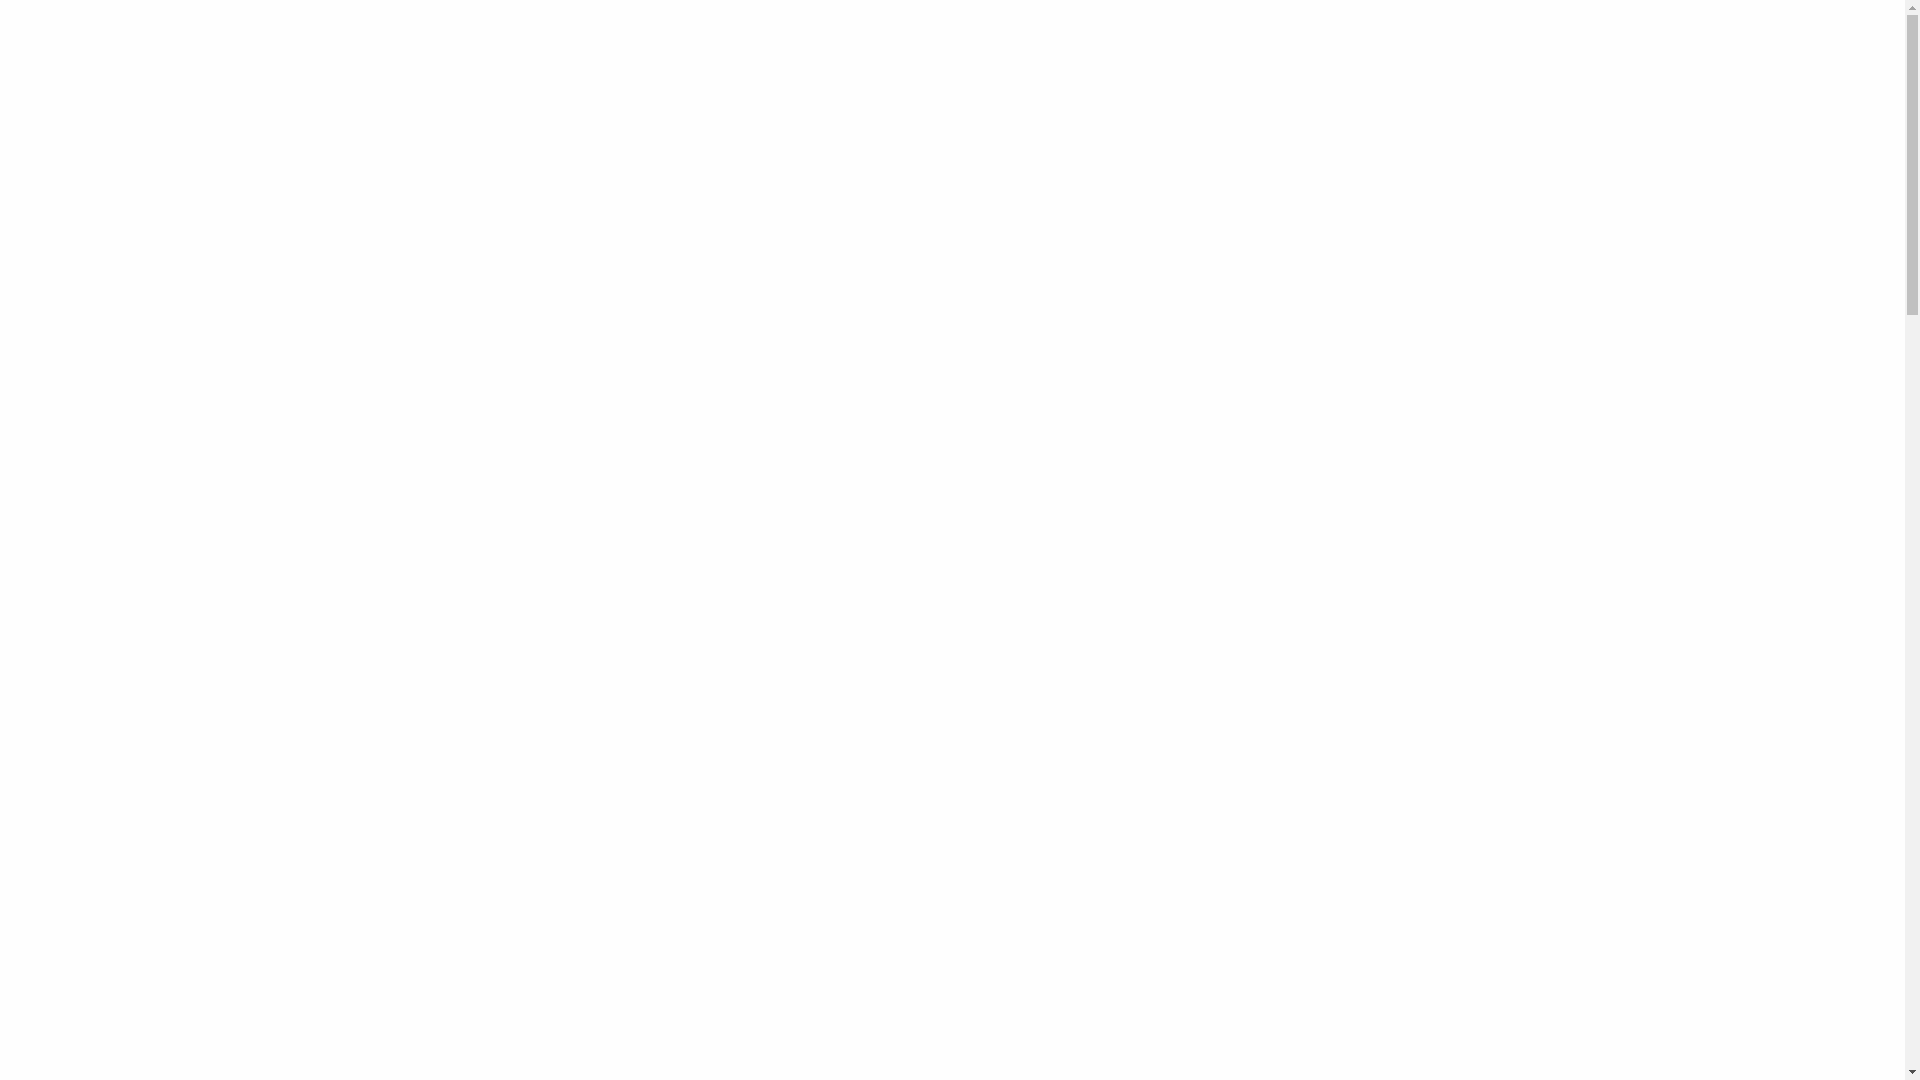  I want to click on VIEW OUR WORK, so click(952, 480).